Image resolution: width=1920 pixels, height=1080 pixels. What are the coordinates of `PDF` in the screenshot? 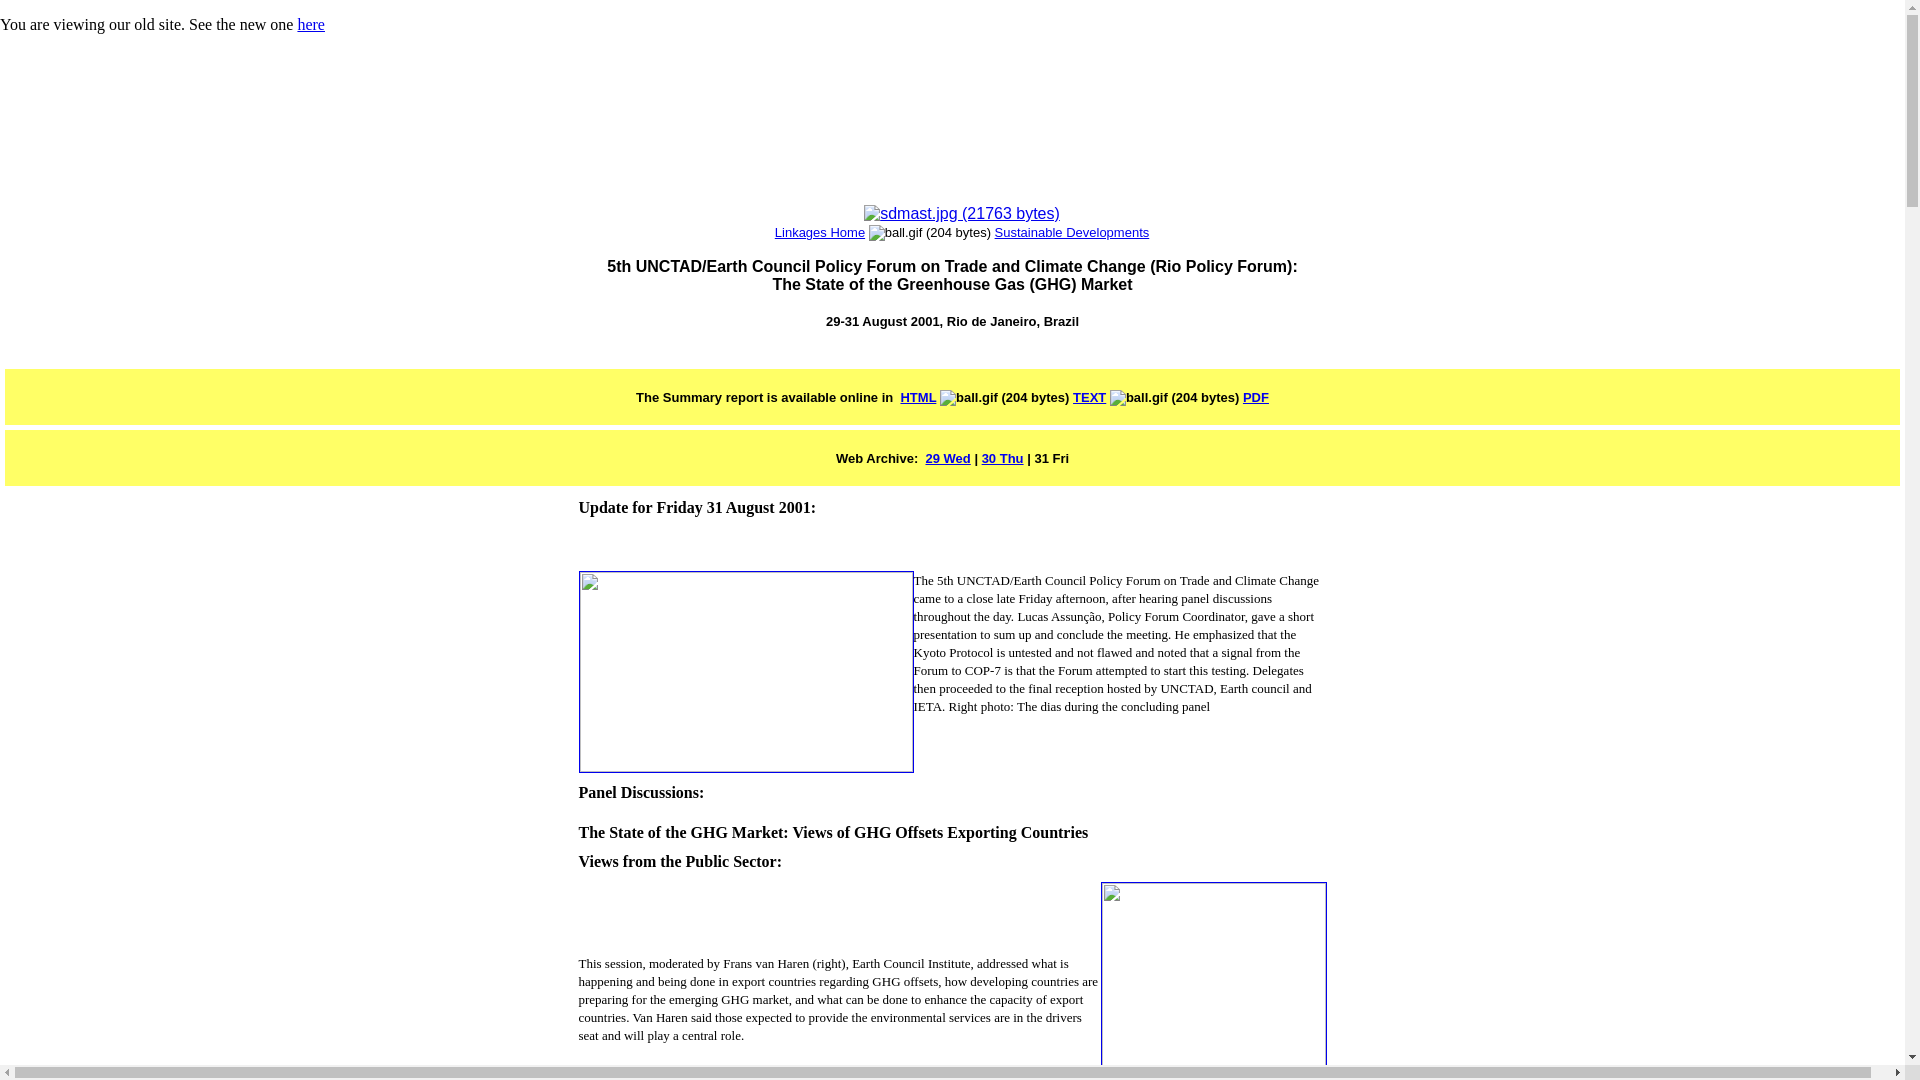 It's located at (1256, 397).